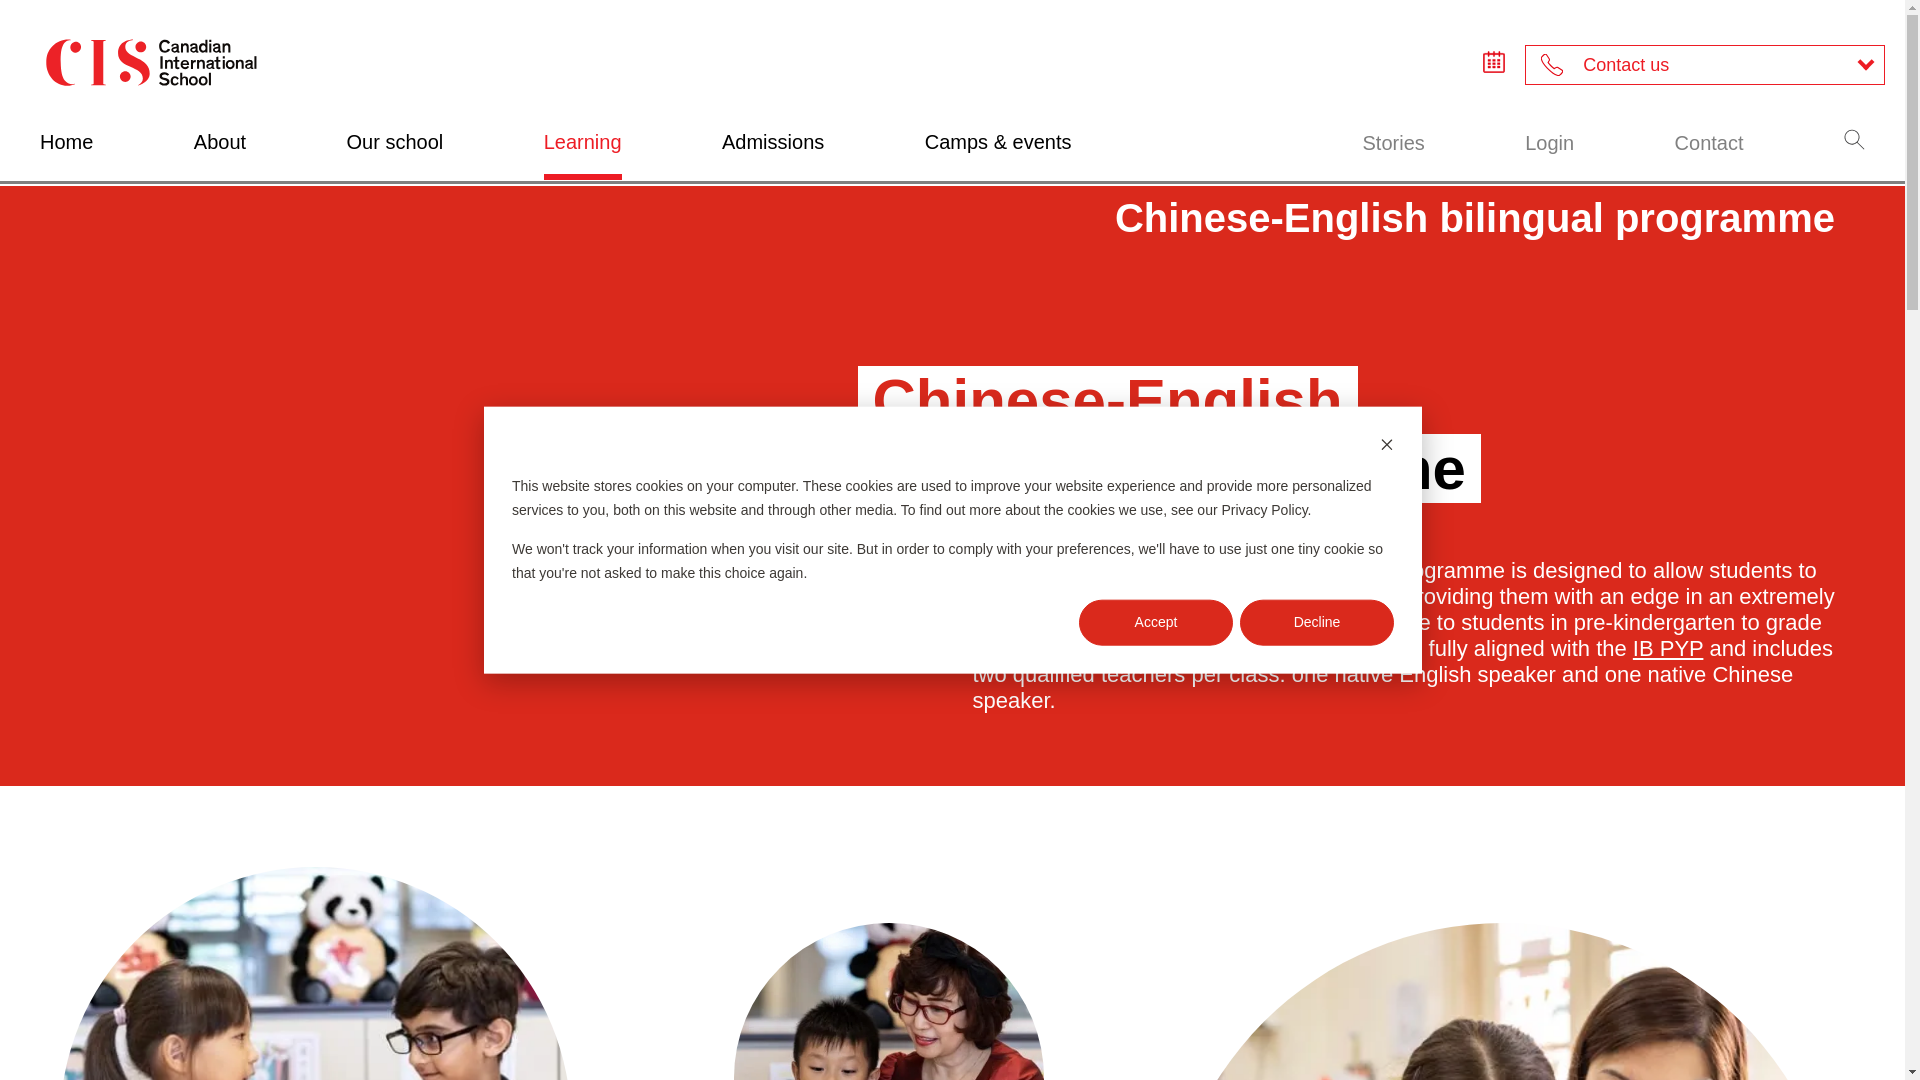 The height and width of the screenshot is (1080, 1920). I want to click on Home, so click(66, 155).